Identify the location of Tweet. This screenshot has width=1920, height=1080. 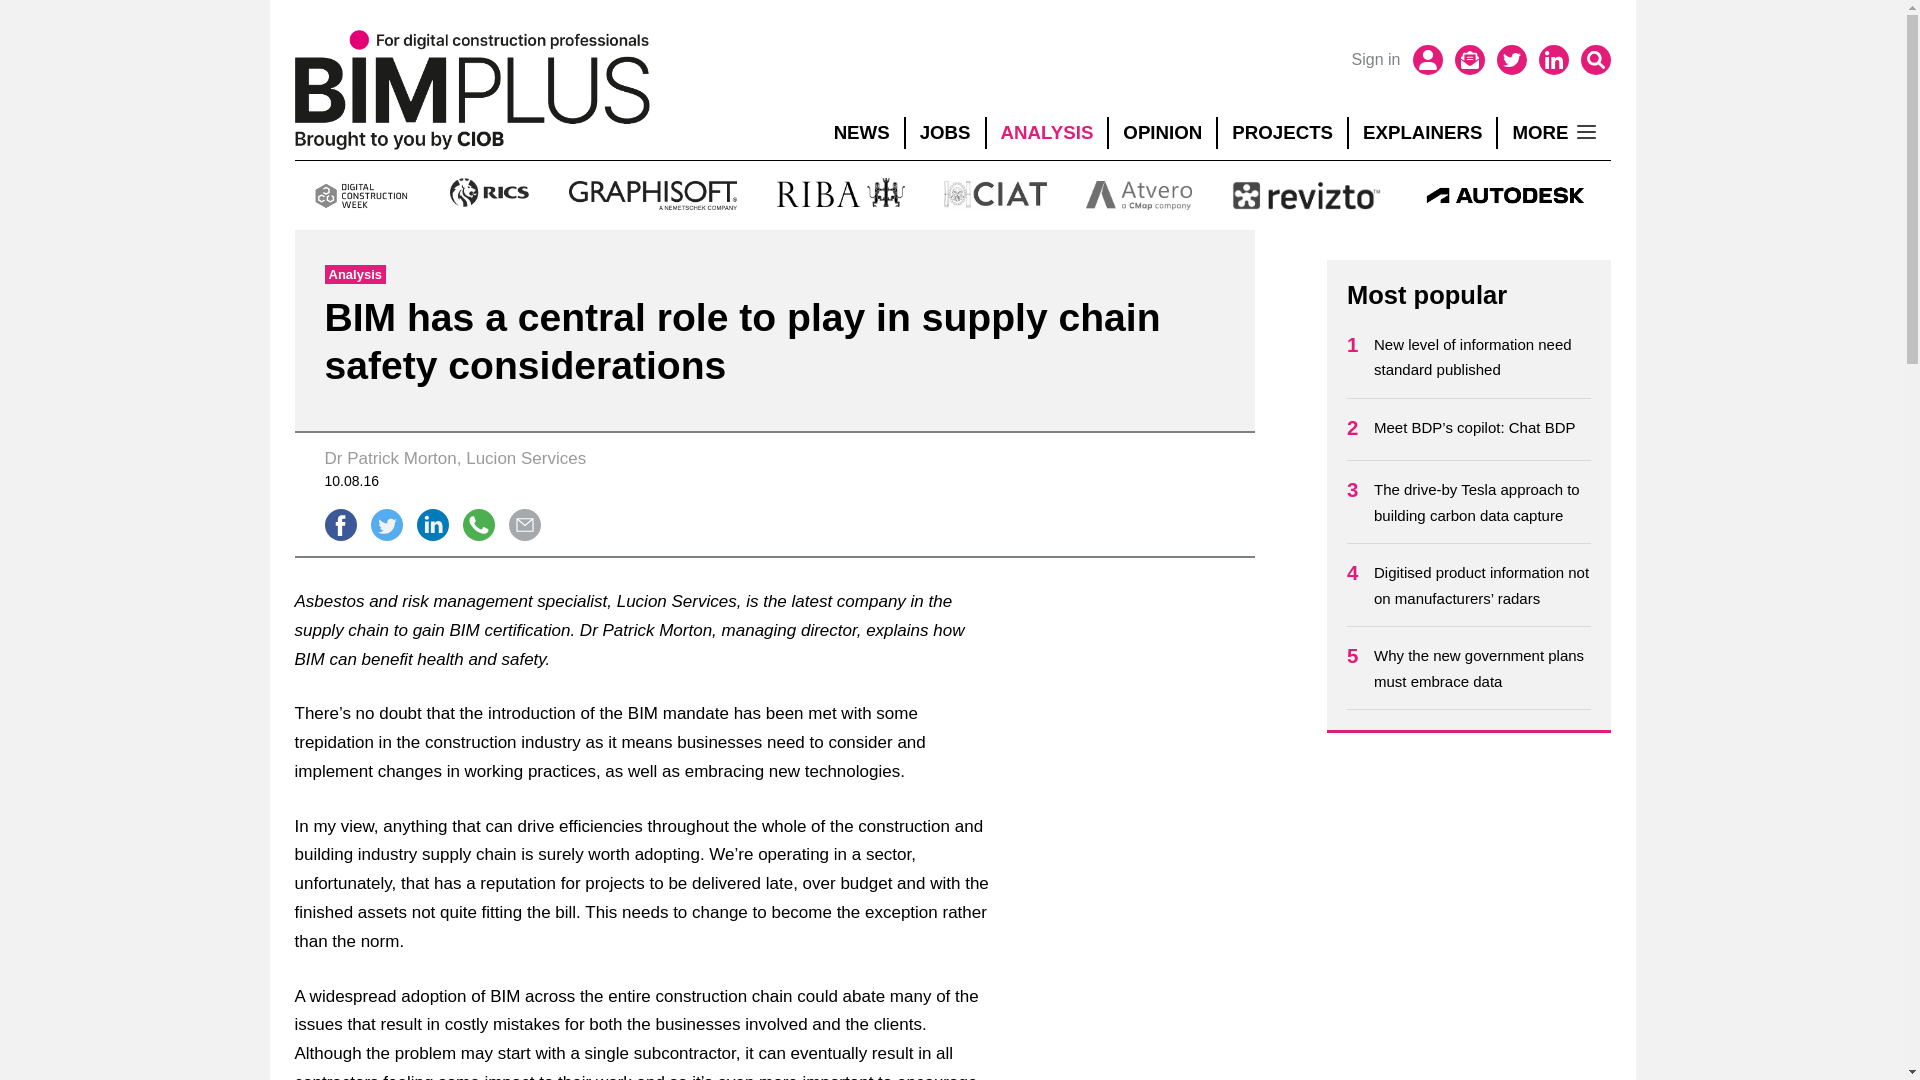
(386, 524).